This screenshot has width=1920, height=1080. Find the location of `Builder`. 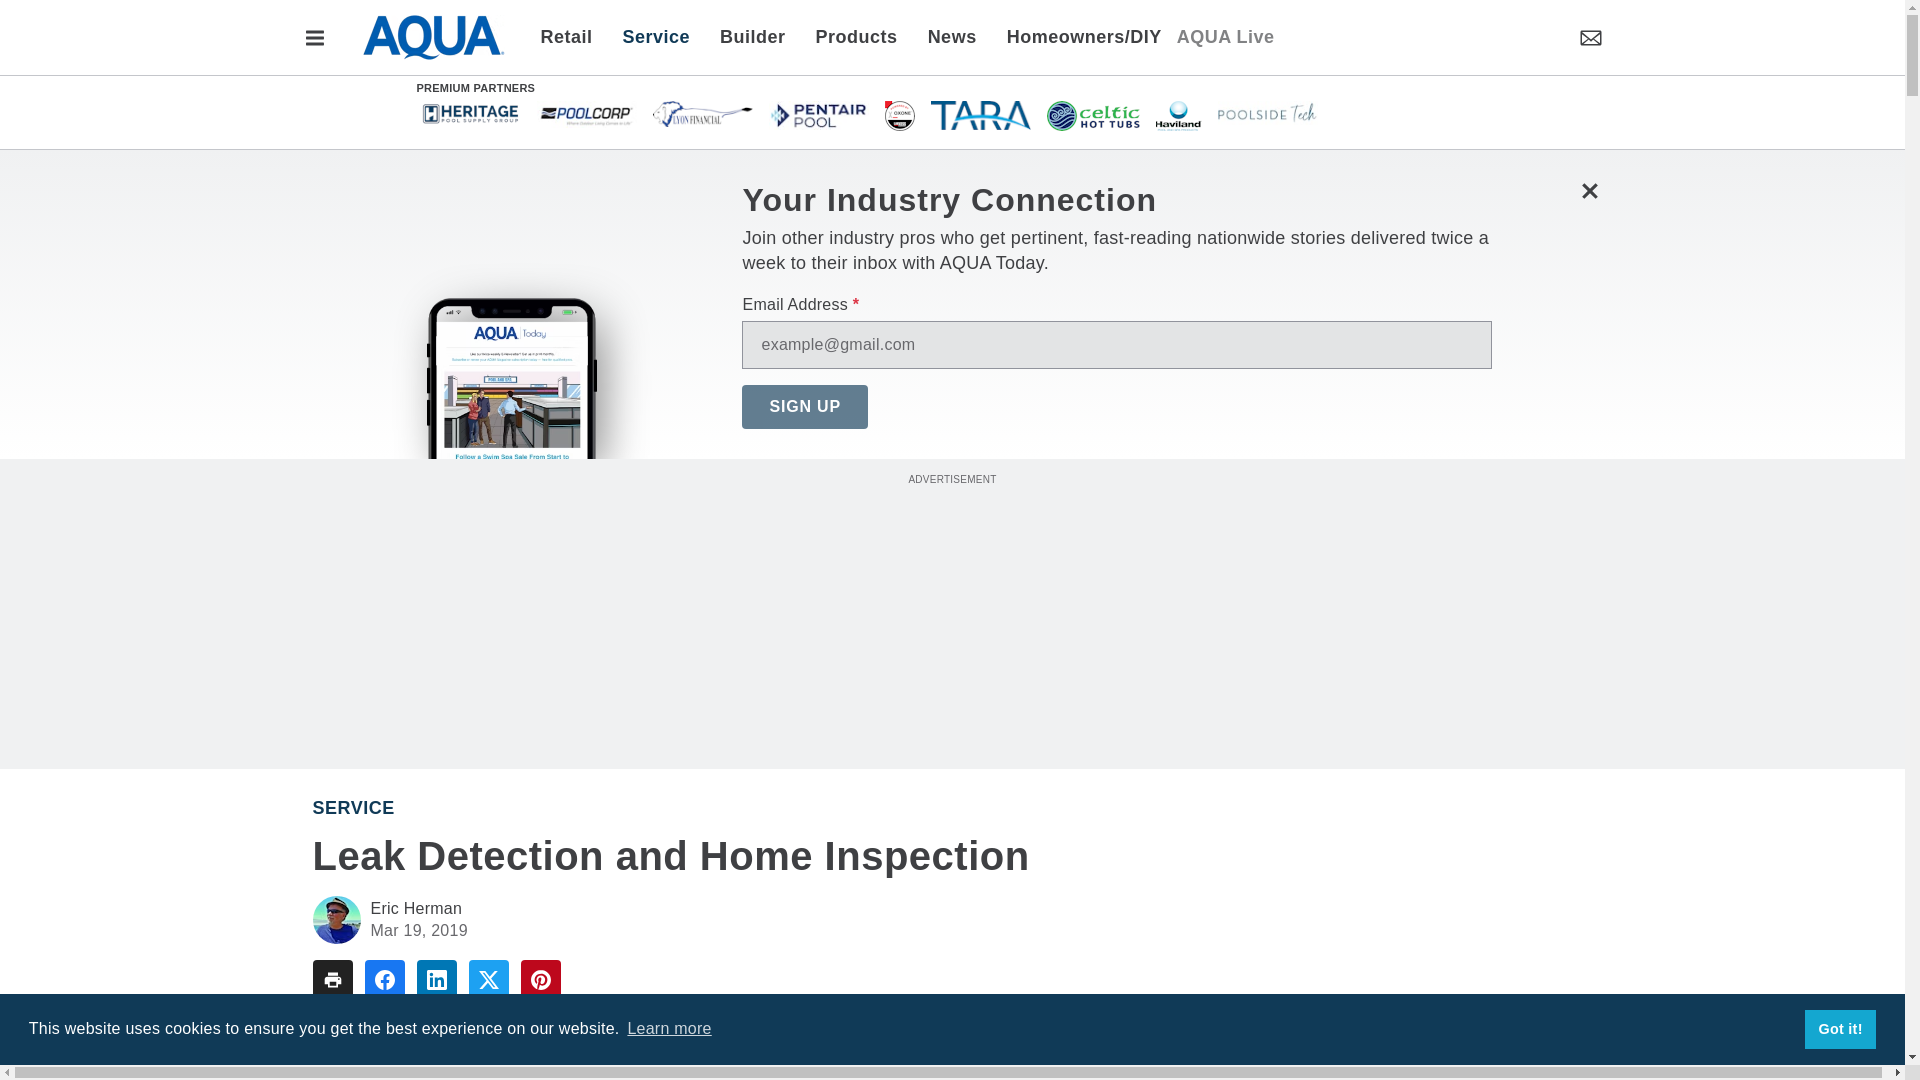

Builder is located at coordinates (752, 36).